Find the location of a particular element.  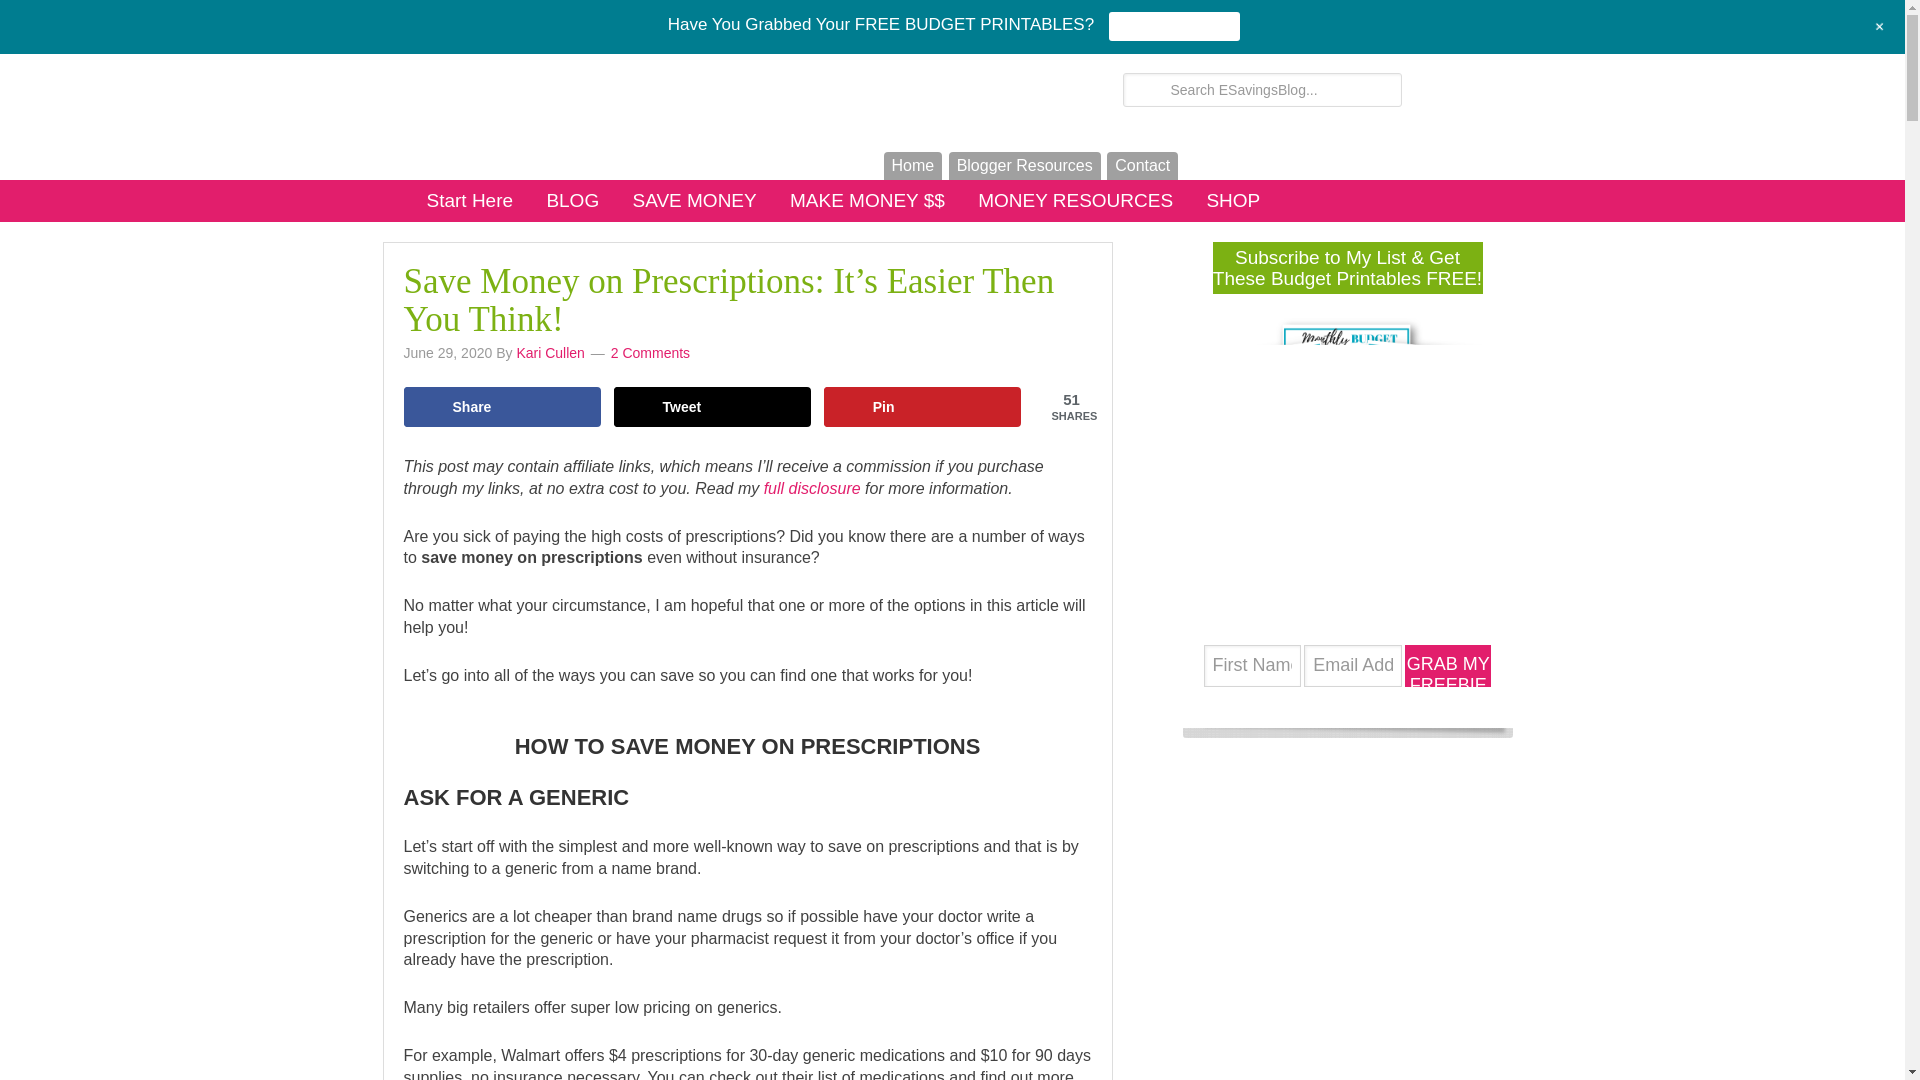

BLOG is located at coordinates (572, 200).